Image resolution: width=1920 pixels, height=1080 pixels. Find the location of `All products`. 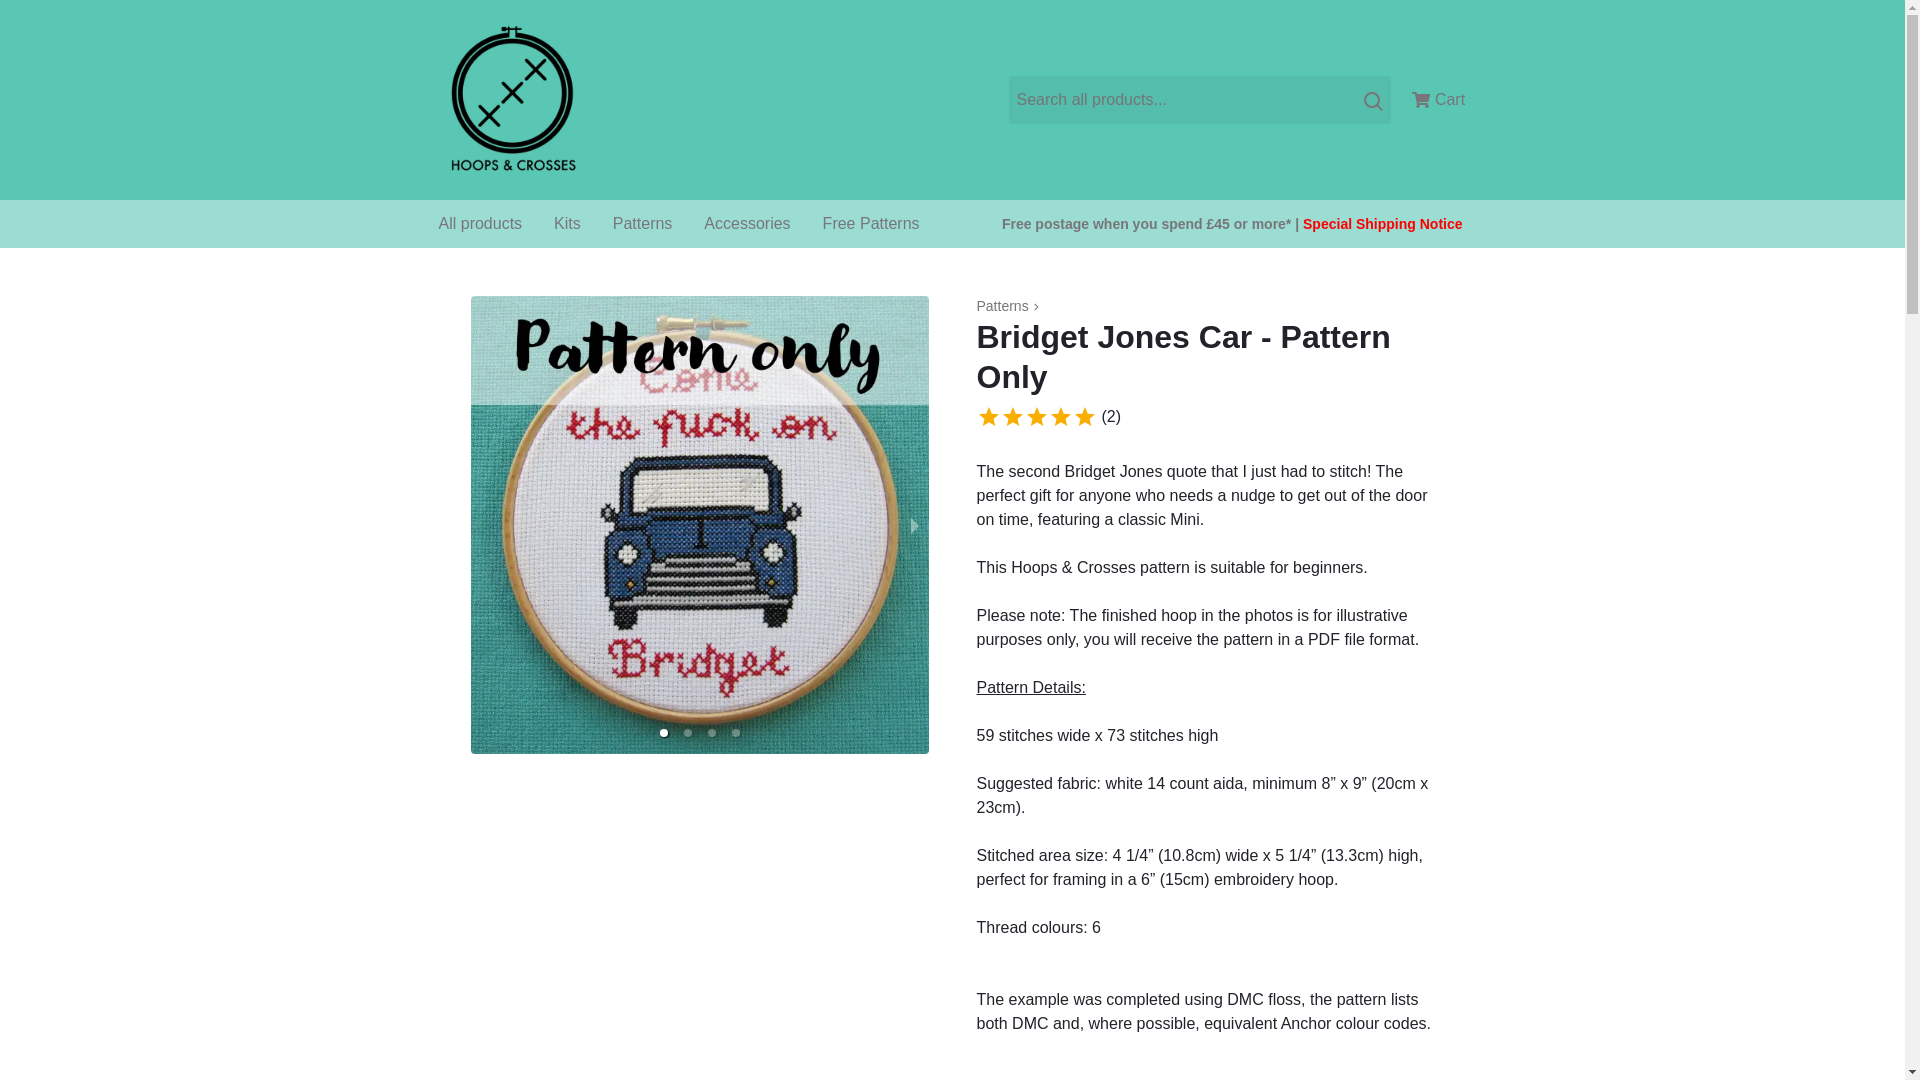

All products is located at coordinates (480, 224).